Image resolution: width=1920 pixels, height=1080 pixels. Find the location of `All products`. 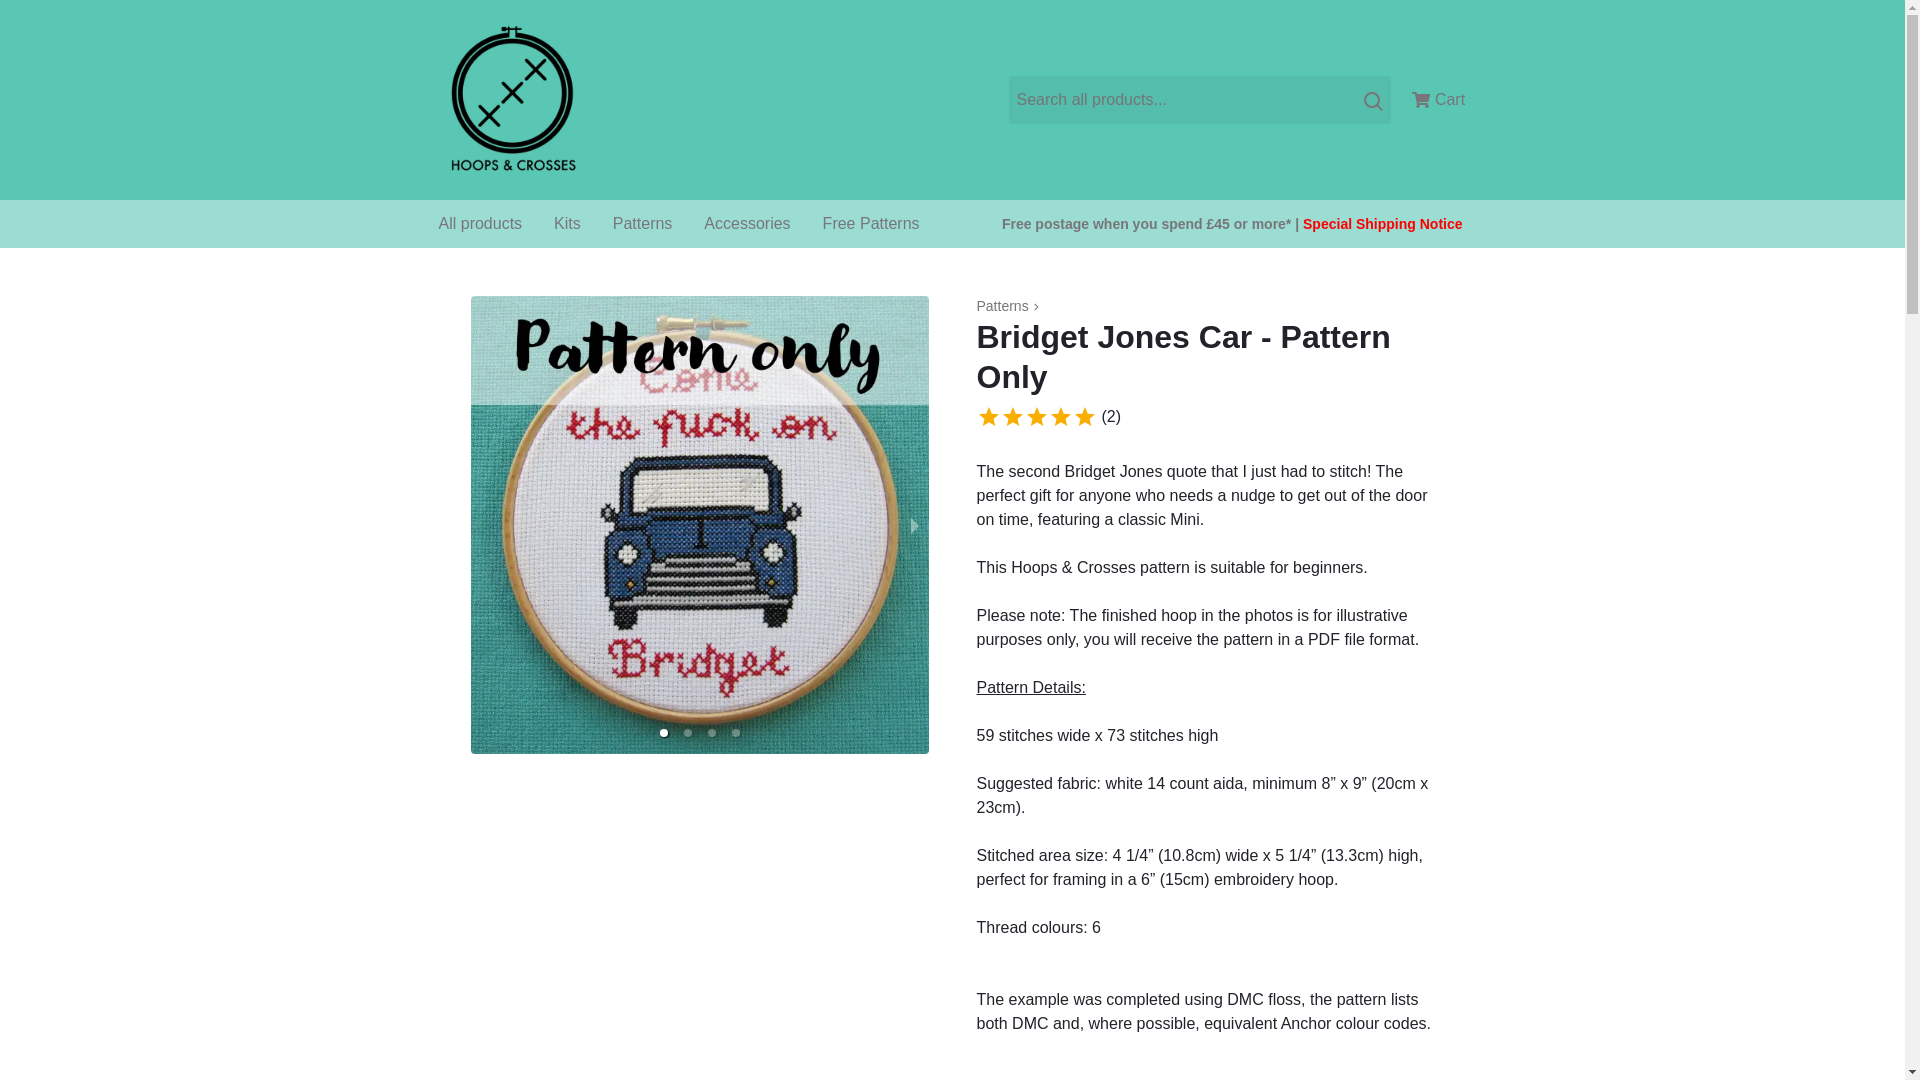

All products is located at coordinates (480, 224).